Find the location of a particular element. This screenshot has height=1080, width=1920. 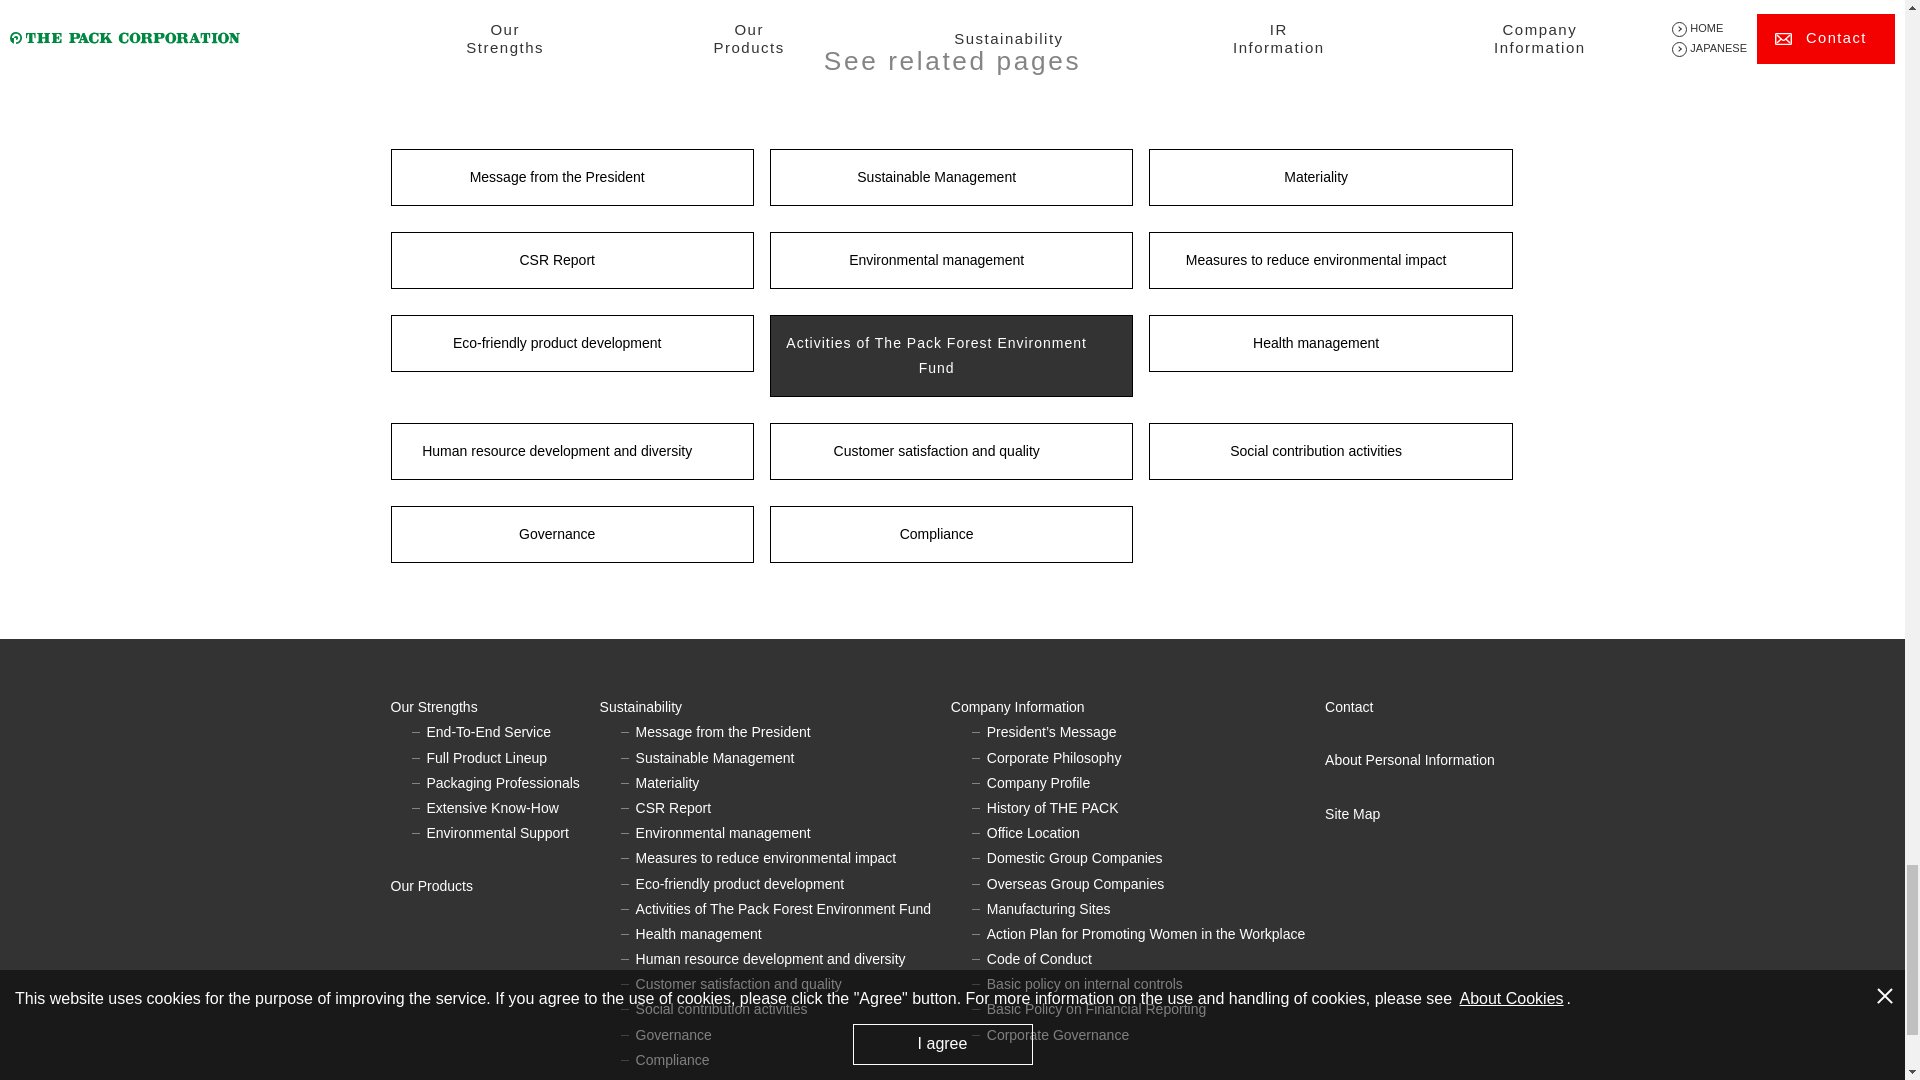

Materiality is located at coordinates (1330, 178).